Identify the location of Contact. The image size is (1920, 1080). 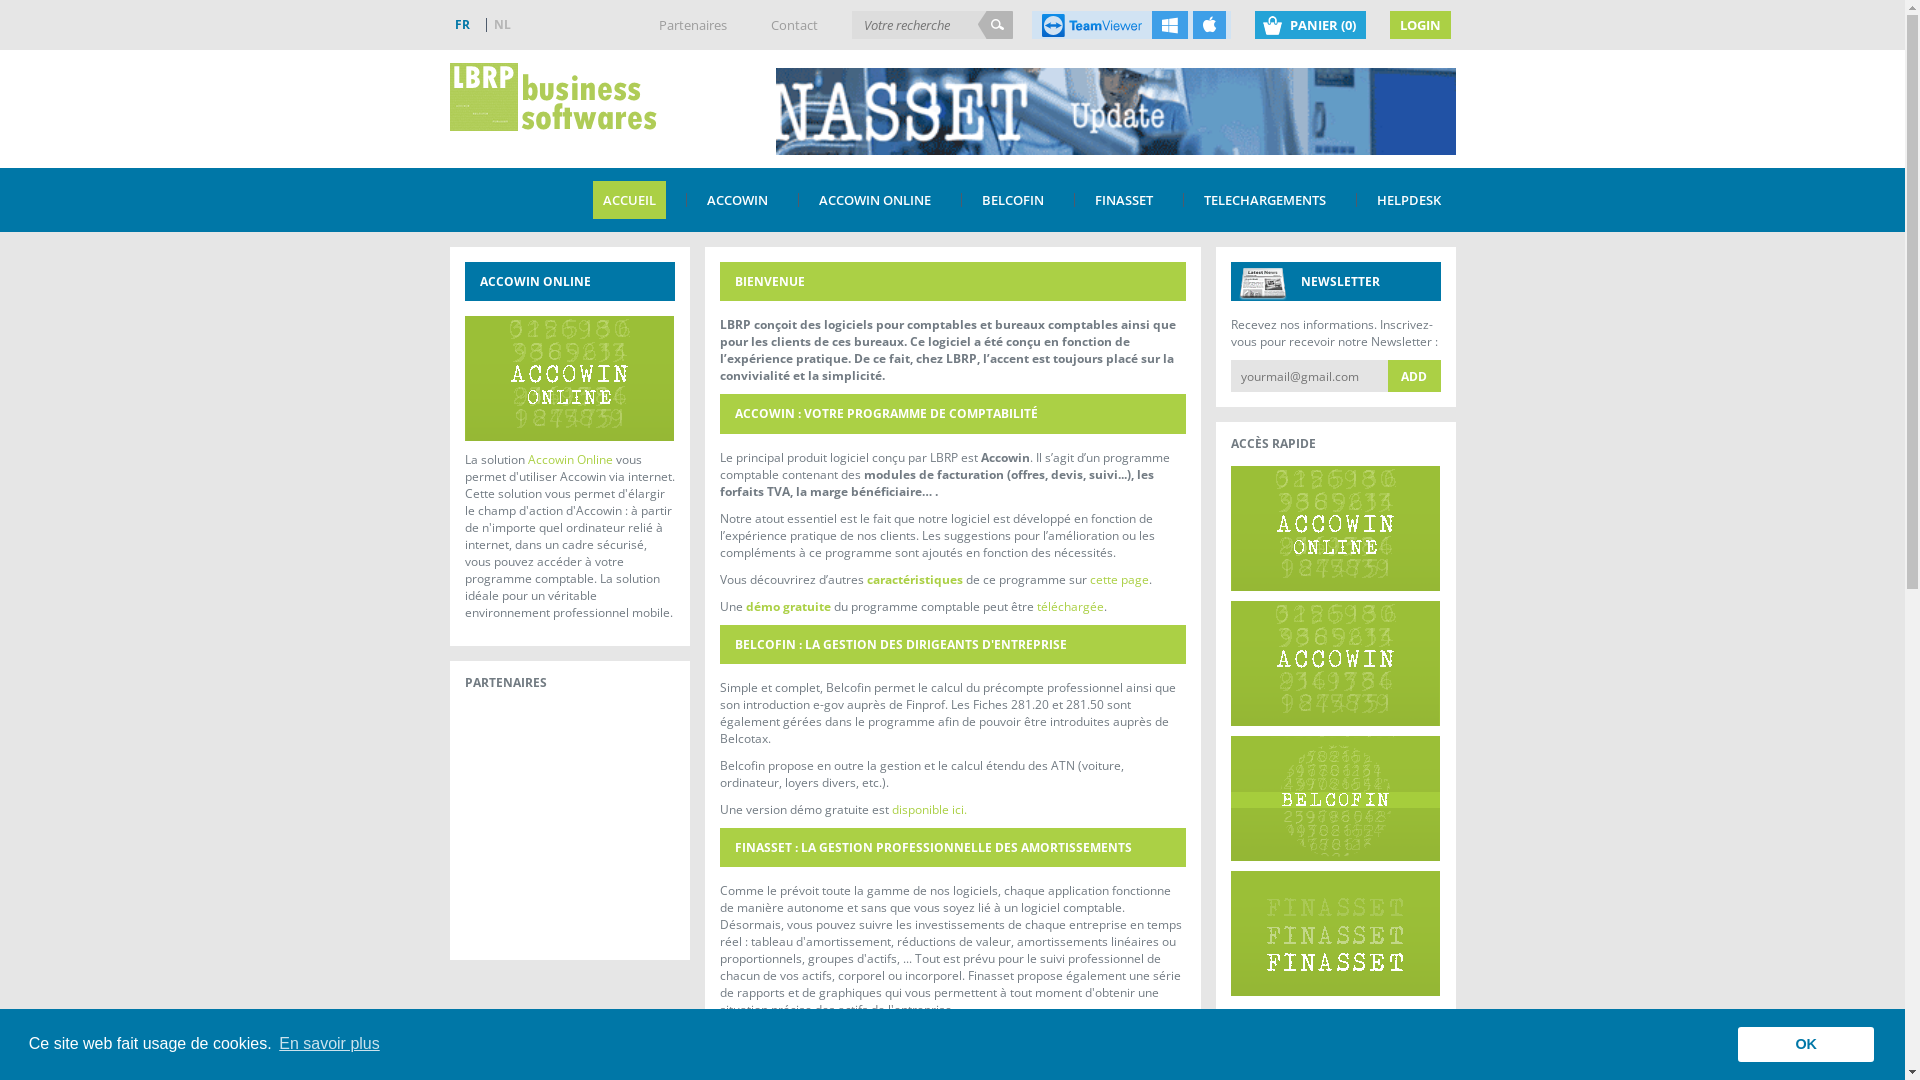
(794, 24).